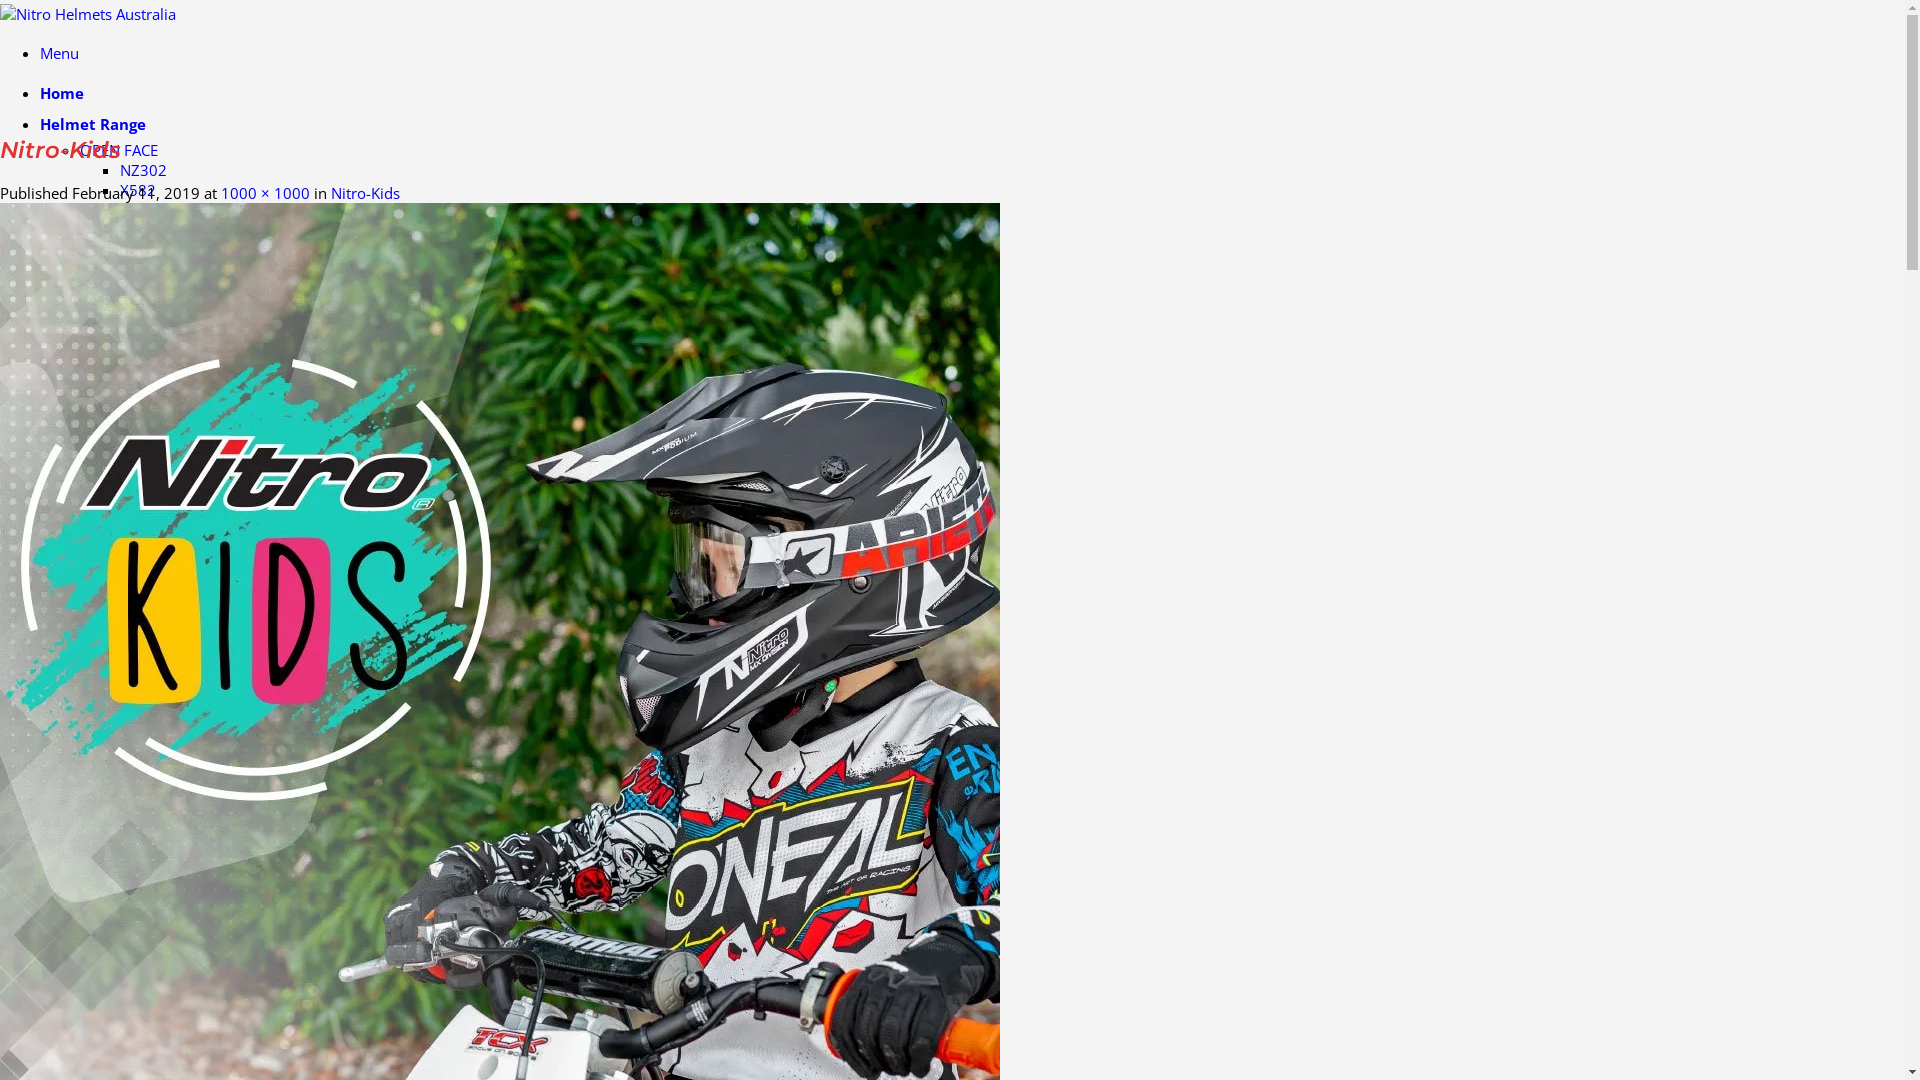 The height and width of the screenshot is (1080, 1920). Describe the element at coordinates (70, 777) in the screenshot. I see `Contact` at that location.